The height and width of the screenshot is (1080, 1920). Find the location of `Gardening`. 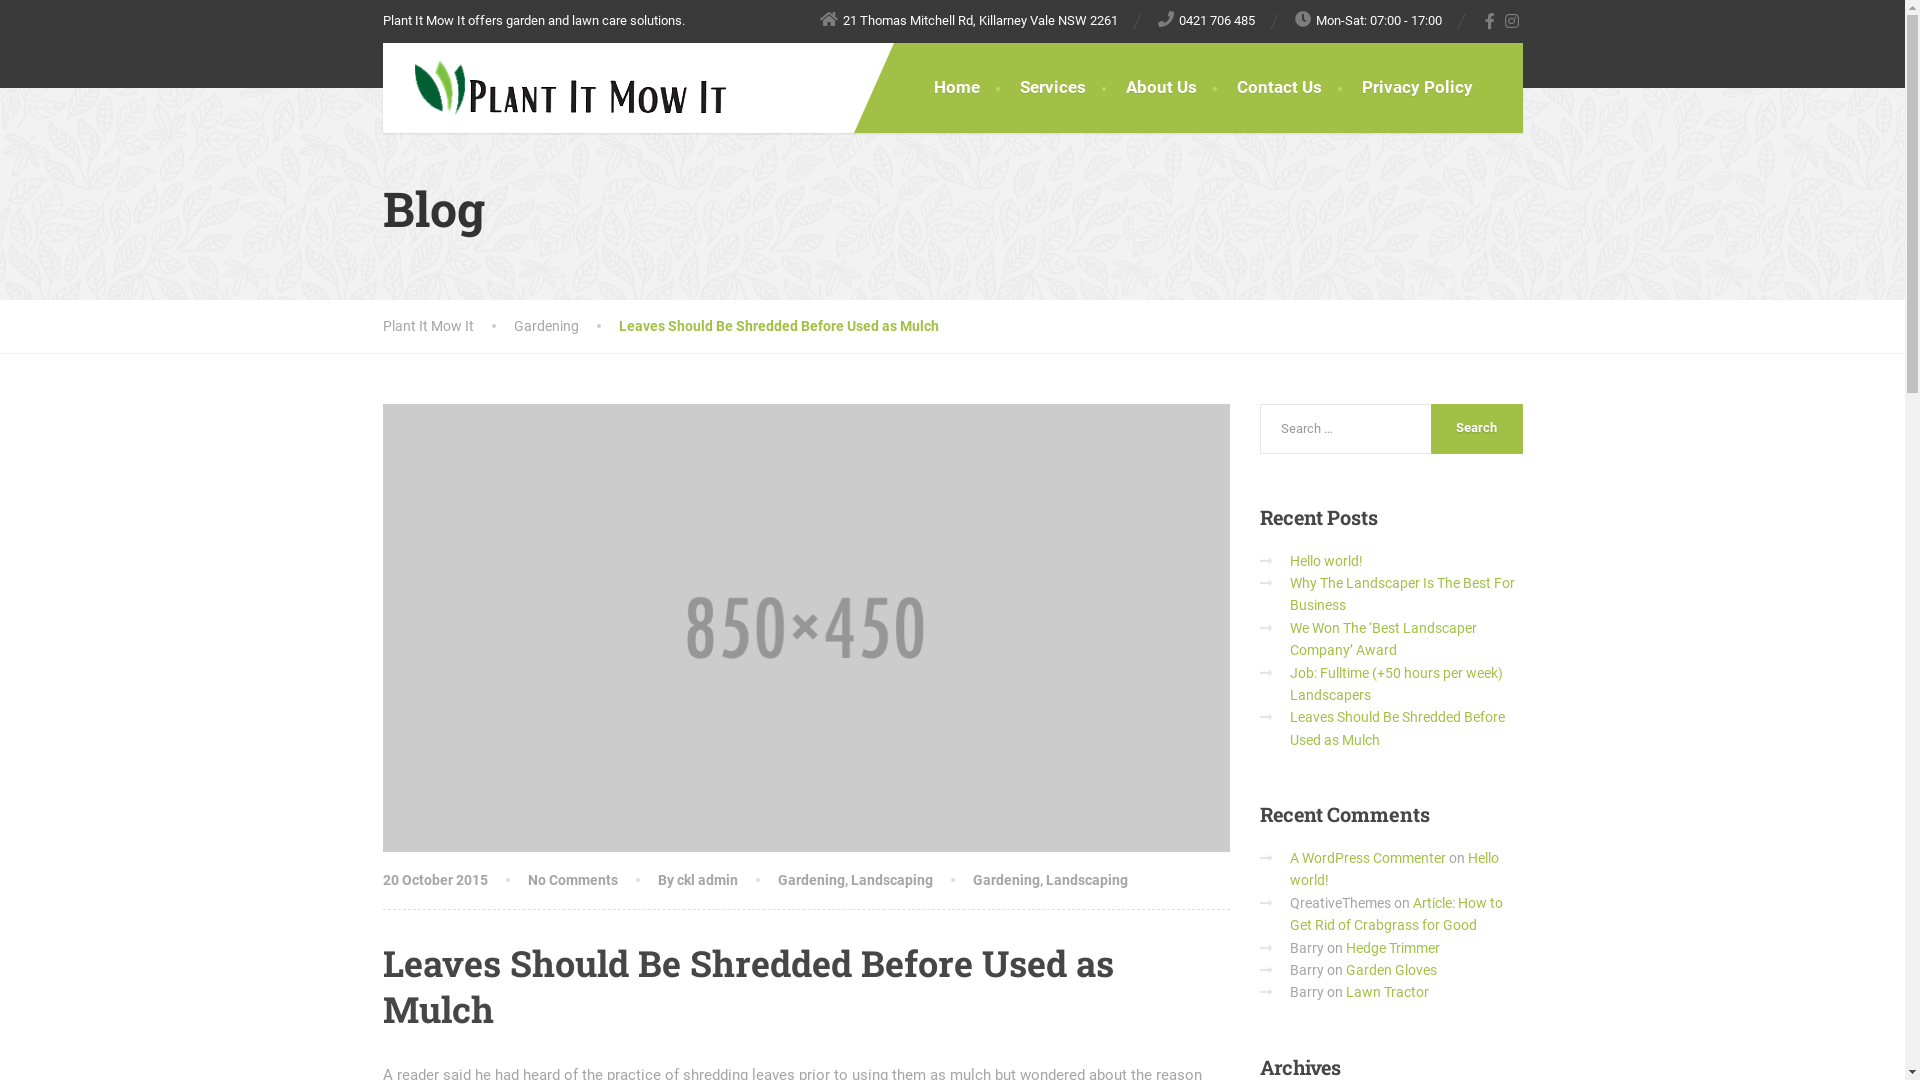

Gardening is located at coordinates (1006, 880).